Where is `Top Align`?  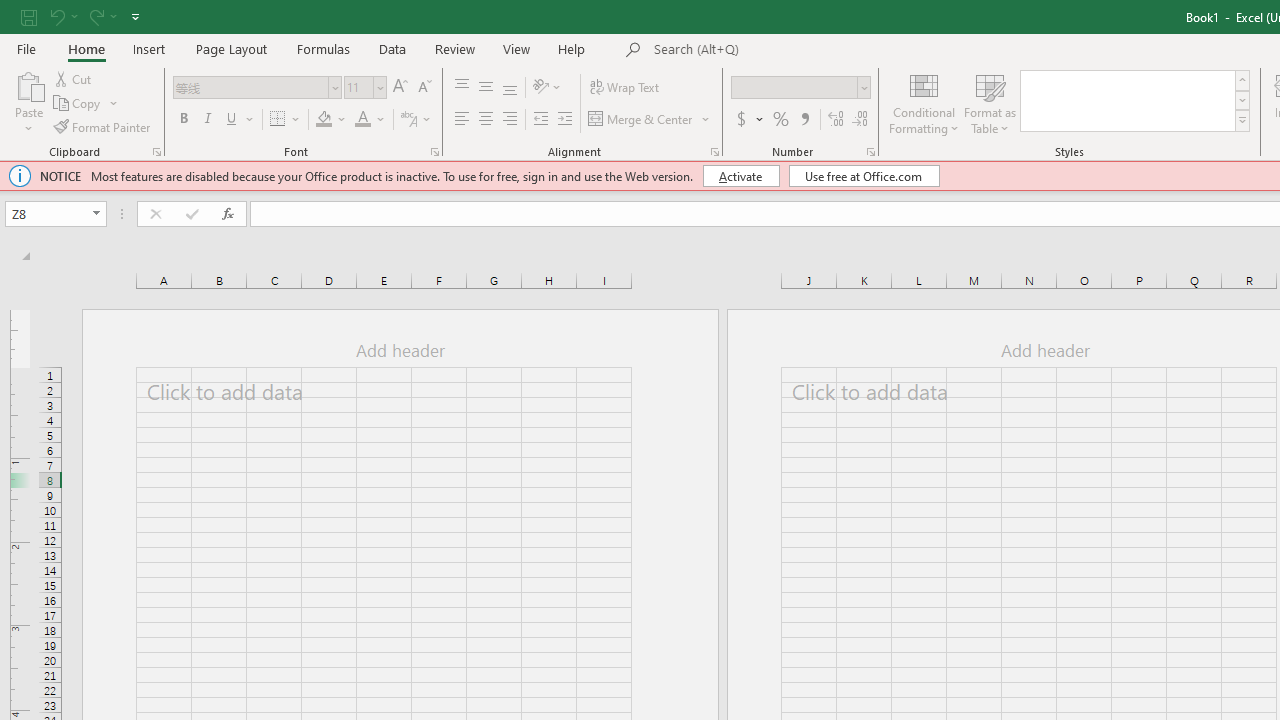
Top Align is located at coordinates (462, 88).